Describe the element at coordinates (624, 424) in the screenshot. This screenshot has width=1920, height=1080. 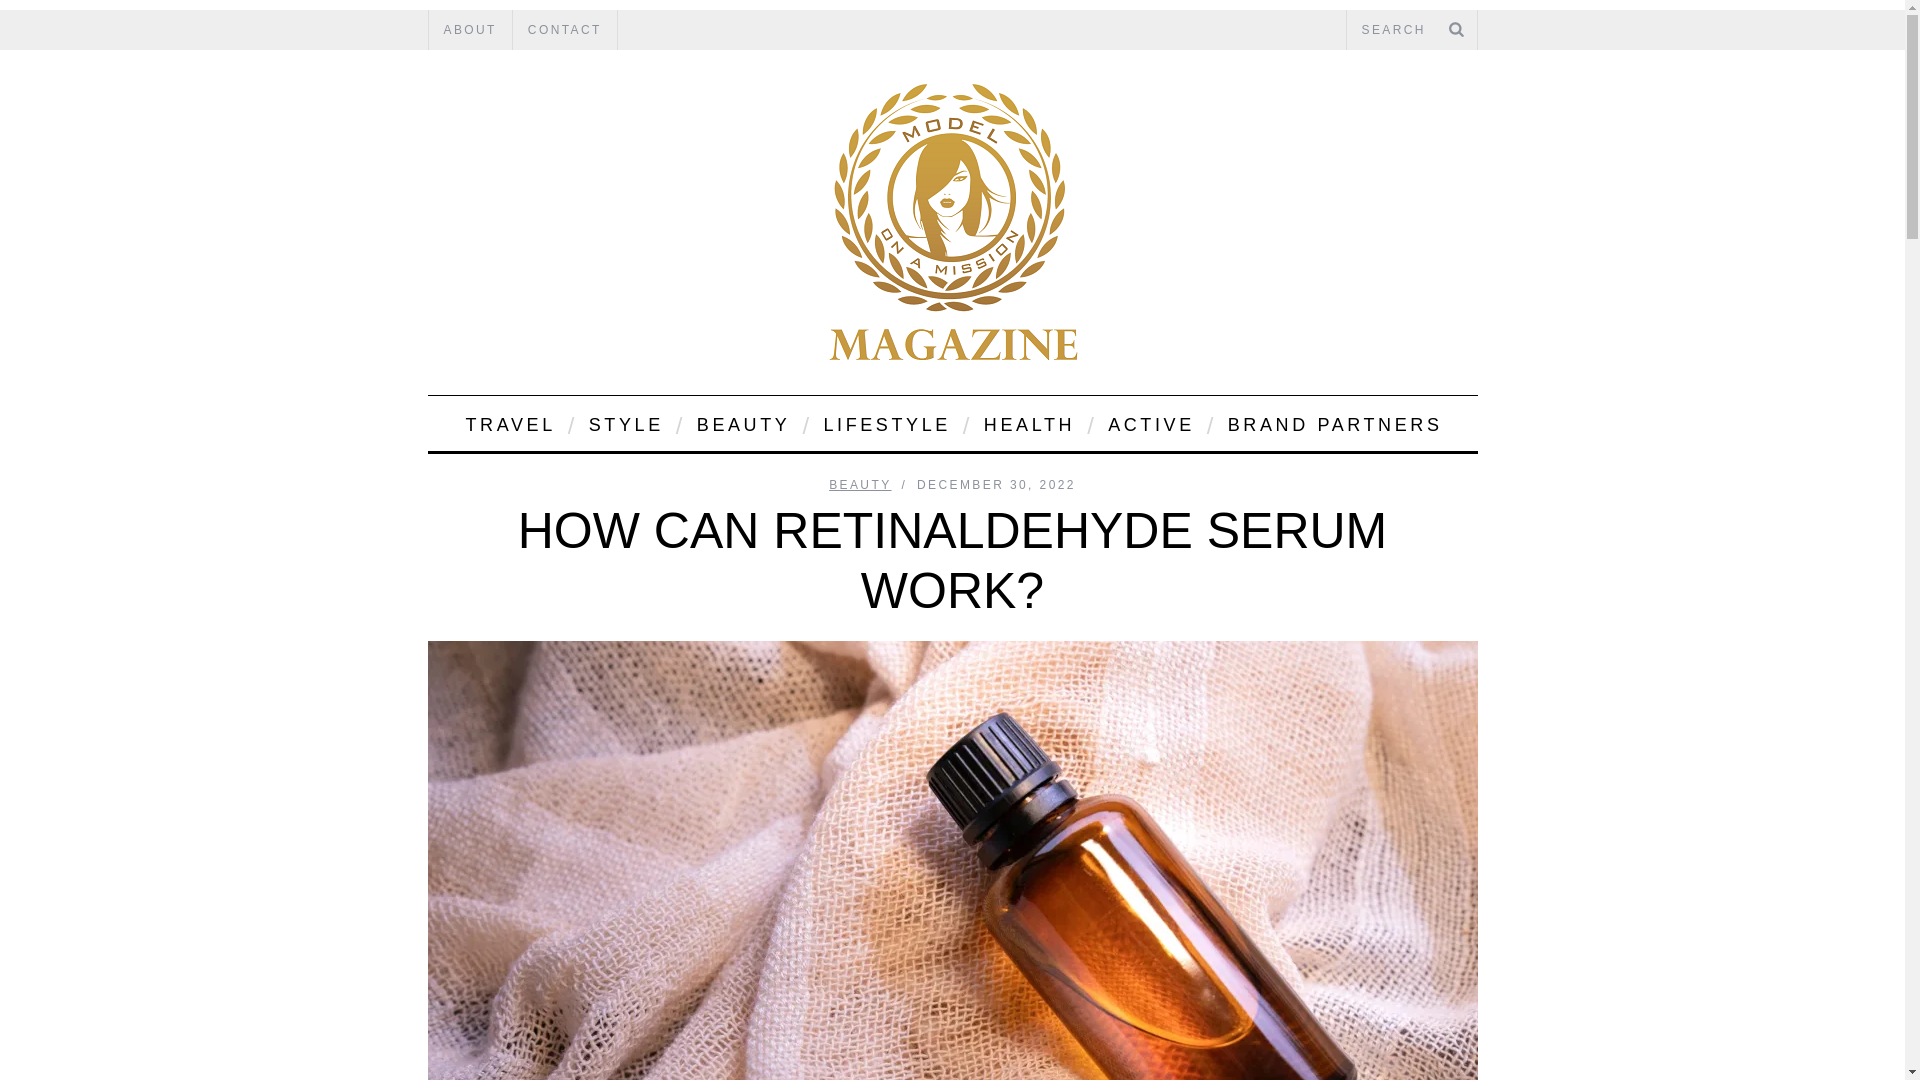
I see `STYLE` at that location.